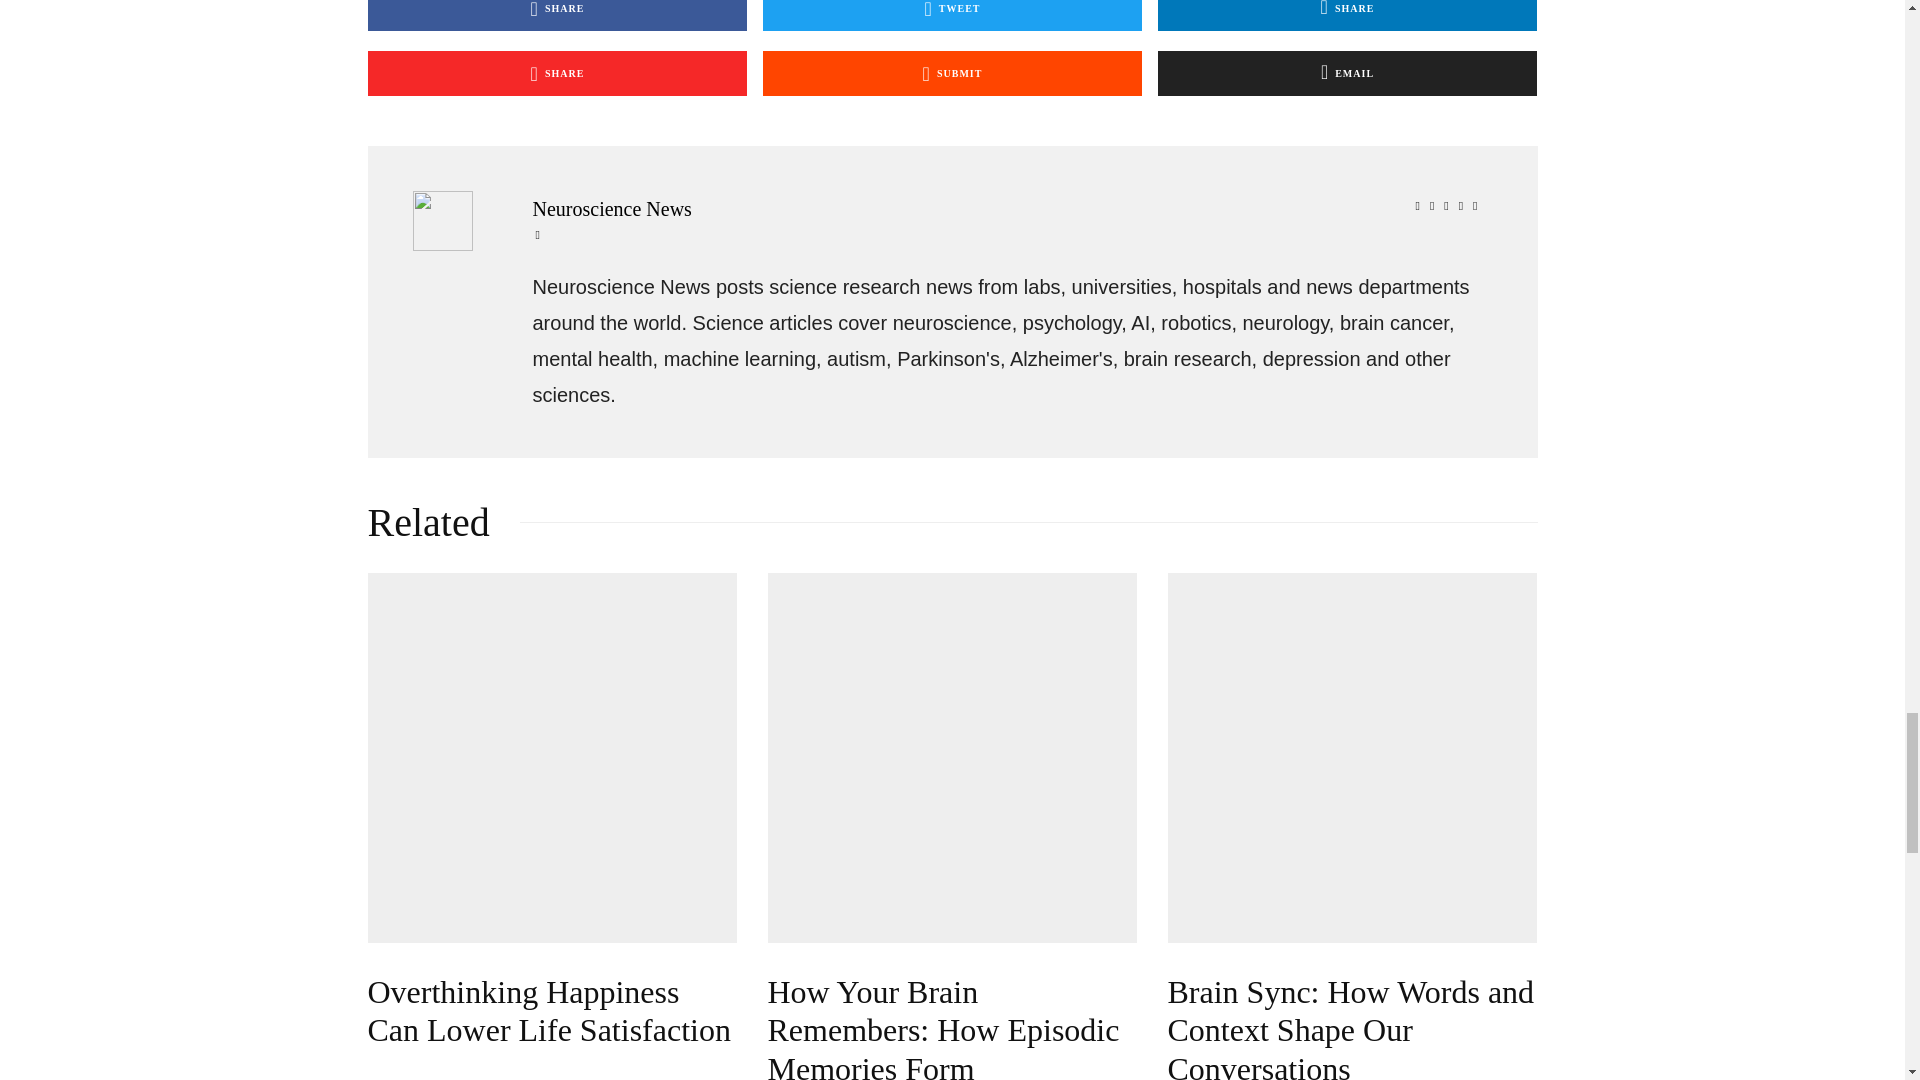 This screenshot has height=1080, width=1920. What do you see at coordinates (1347, 16) in the screenshot?
I see `SHARE` at bounding box center [1347, 16].